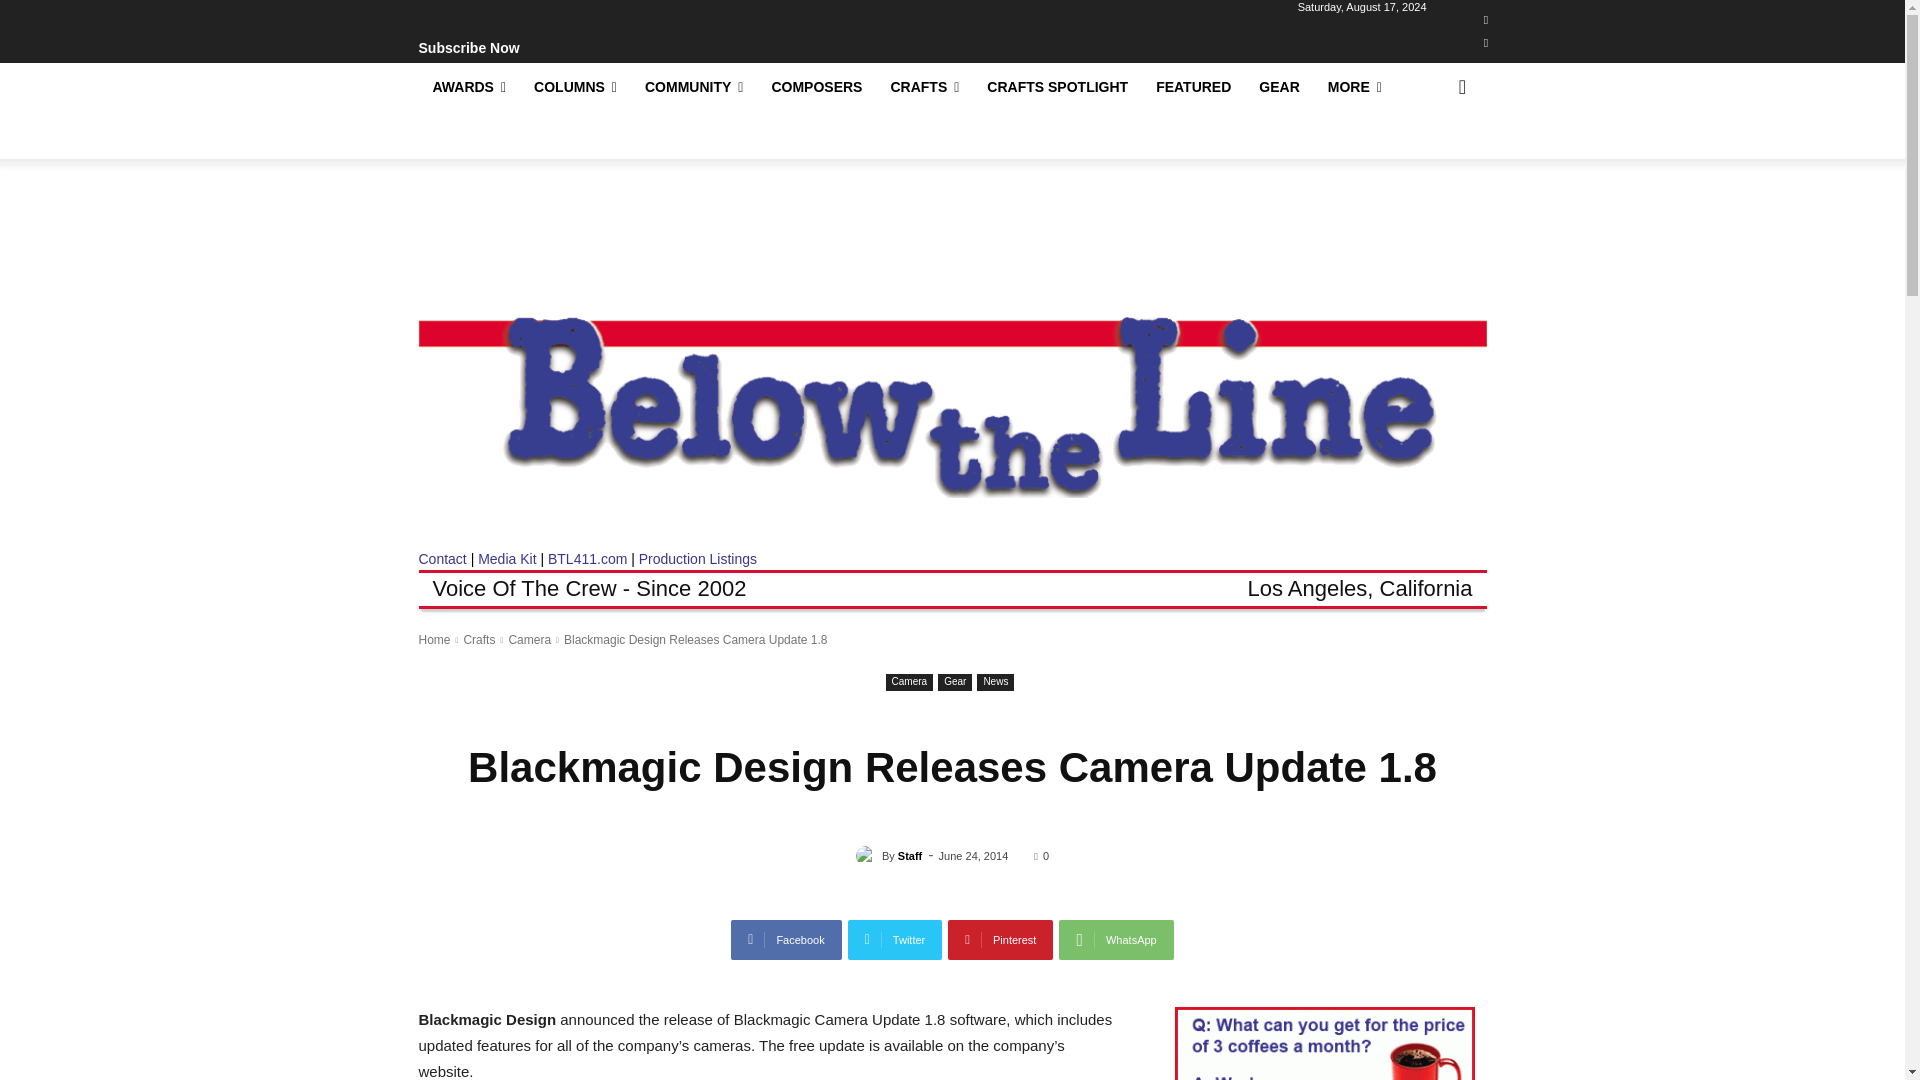  What do you see at coordinates (1486, 44) in the screenshot?
I see `Twitter` at bounding box center [1486, 44].